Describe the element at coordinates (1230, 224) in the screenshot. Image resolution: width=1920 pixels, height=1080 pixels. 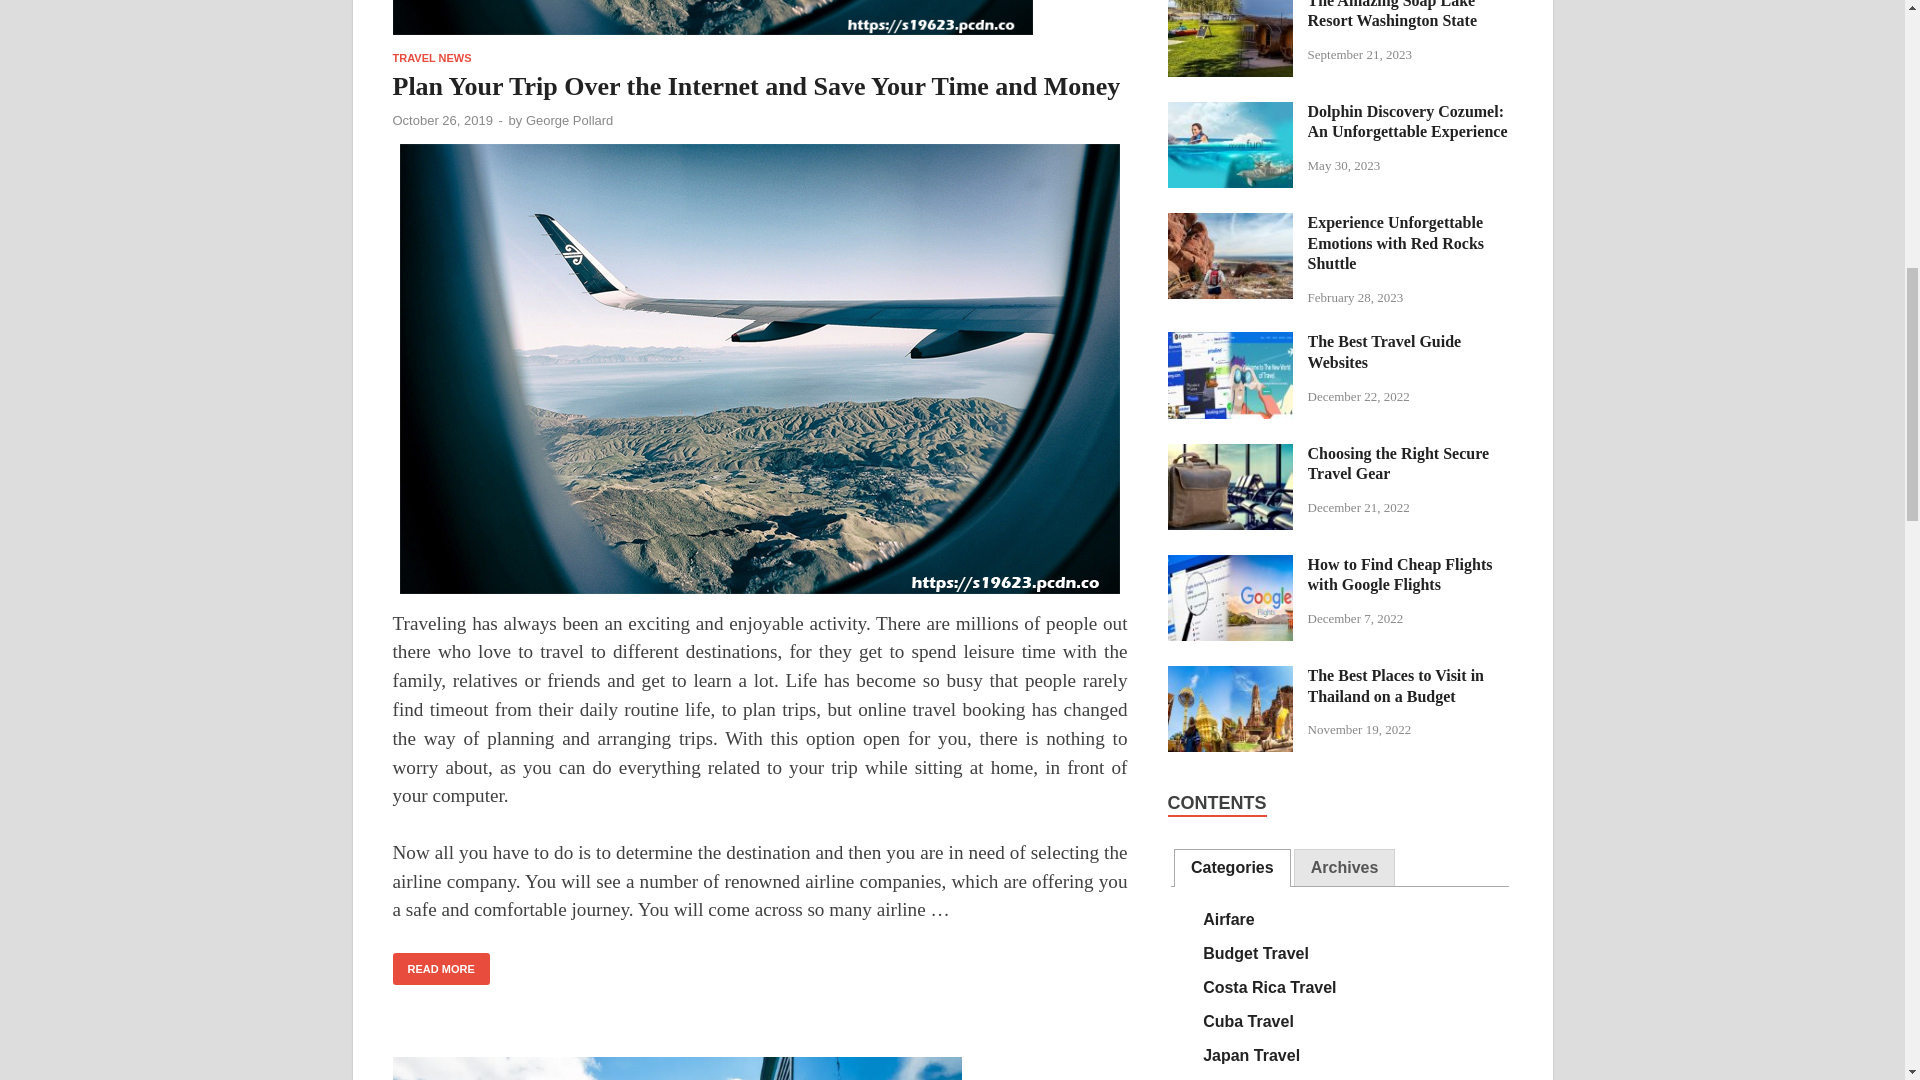
I see `Experience Unforgettable Emotions with Red Rocks Shuttle` at that location.